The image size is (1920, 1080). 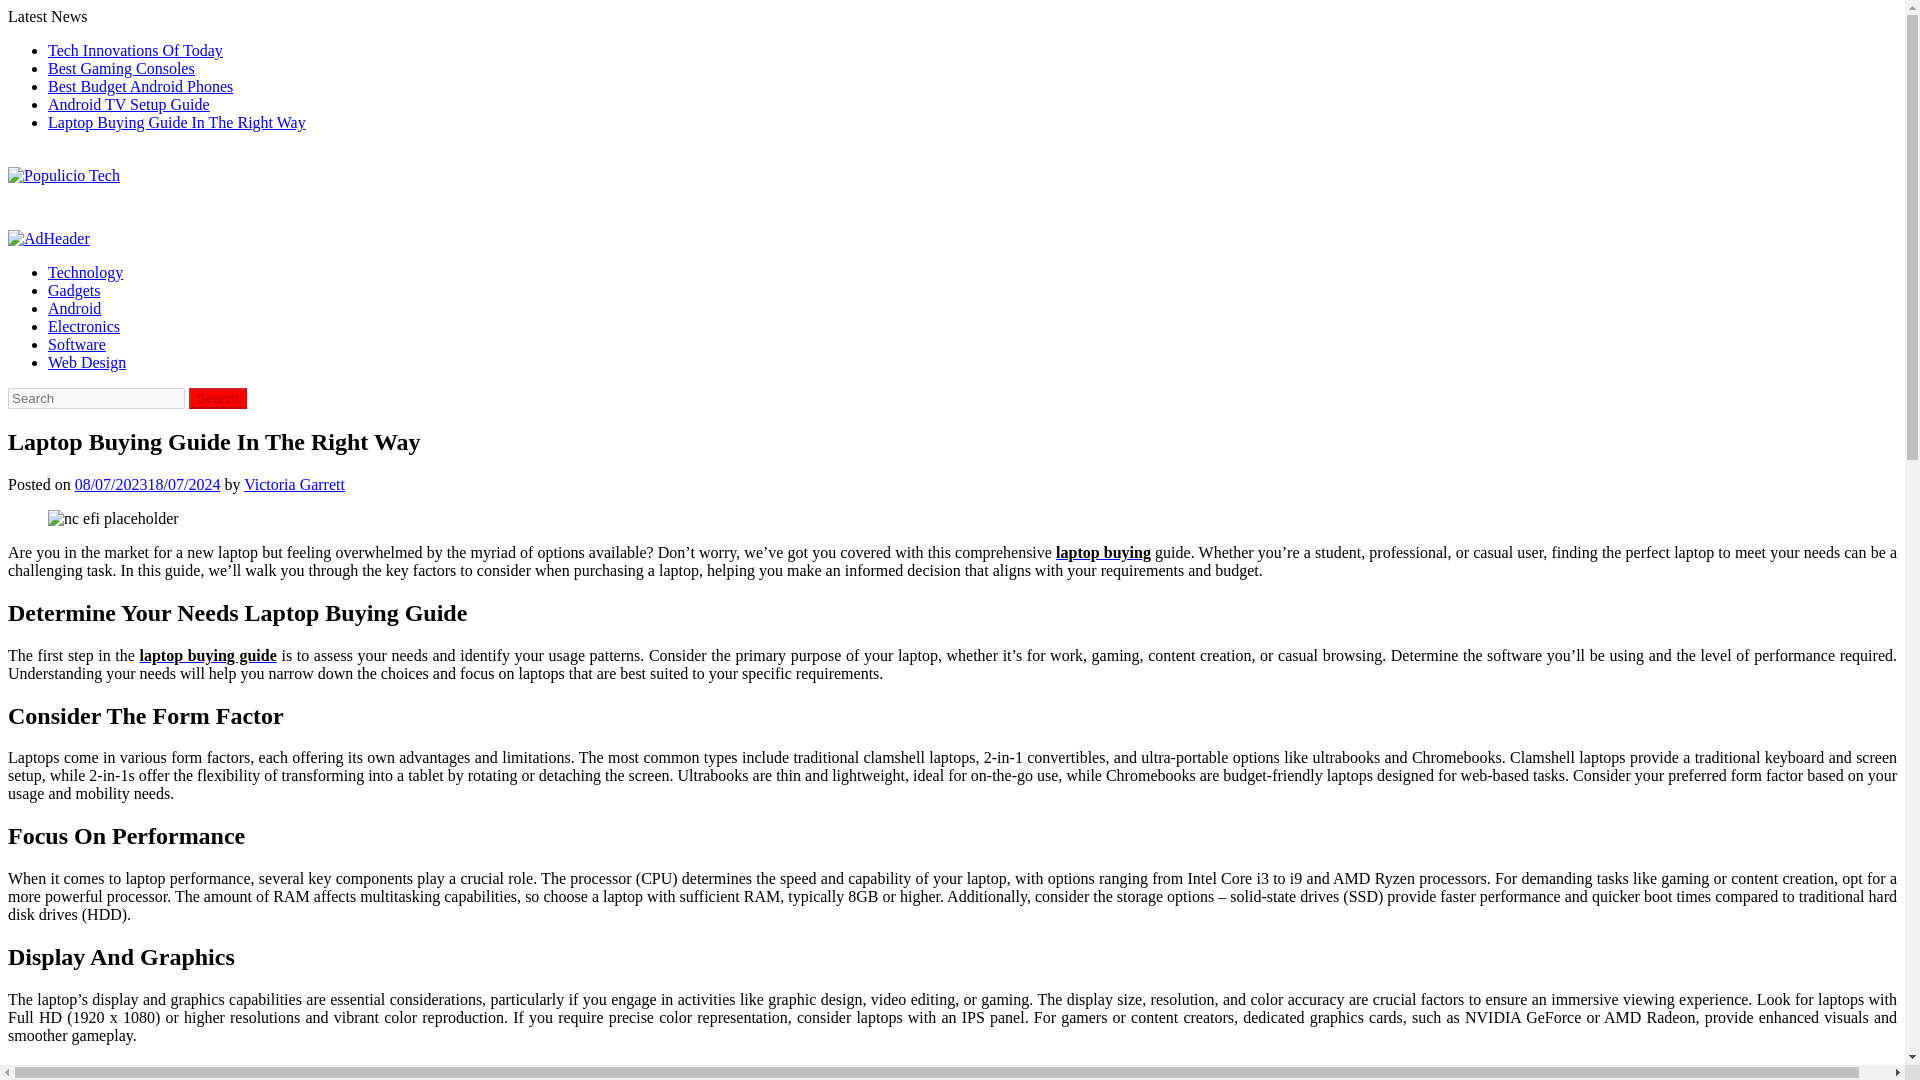 What do you see at coordinates (176, 122) in the screenshot?
I see `Laptop Buying Guide In The Right Way` at bounding box center [176, 122].